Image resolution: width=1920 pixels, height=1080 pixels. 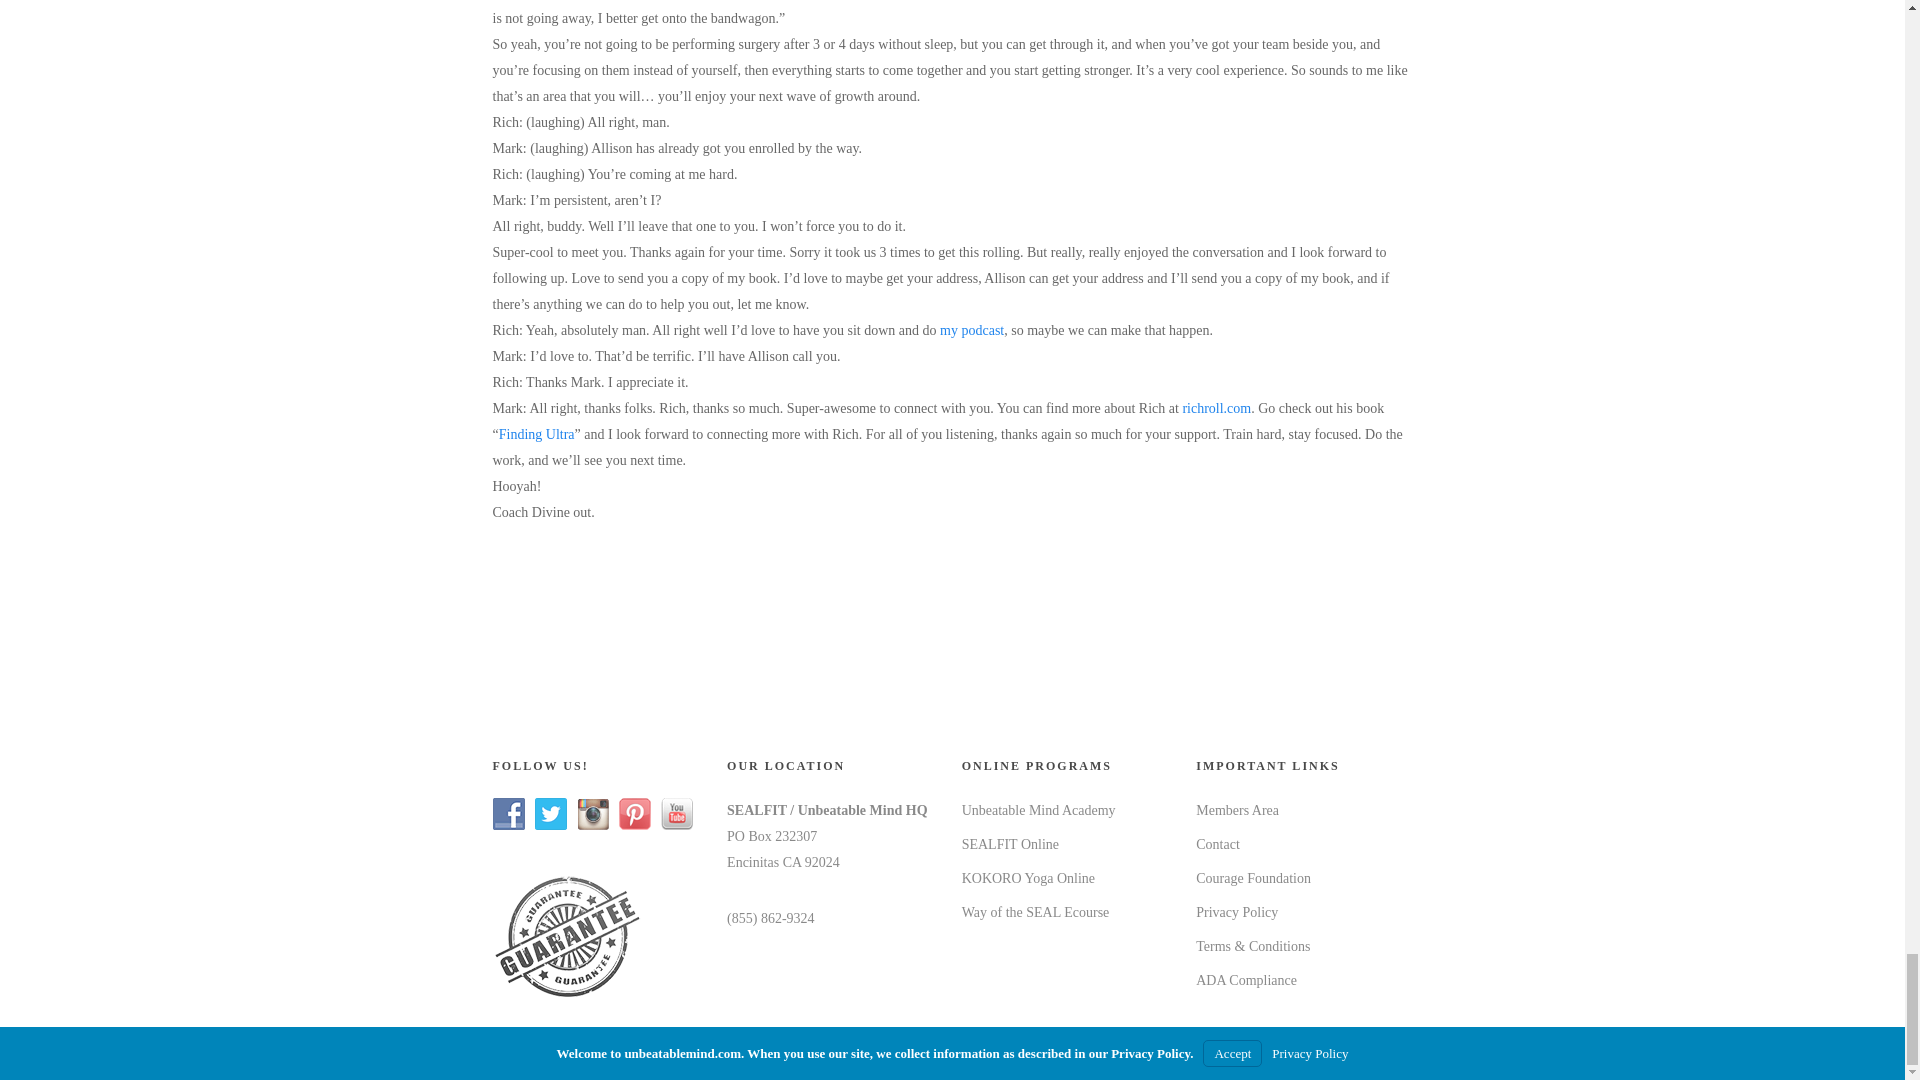 I want to click on Follow Us on Facebook, so click(x=508, y=814).